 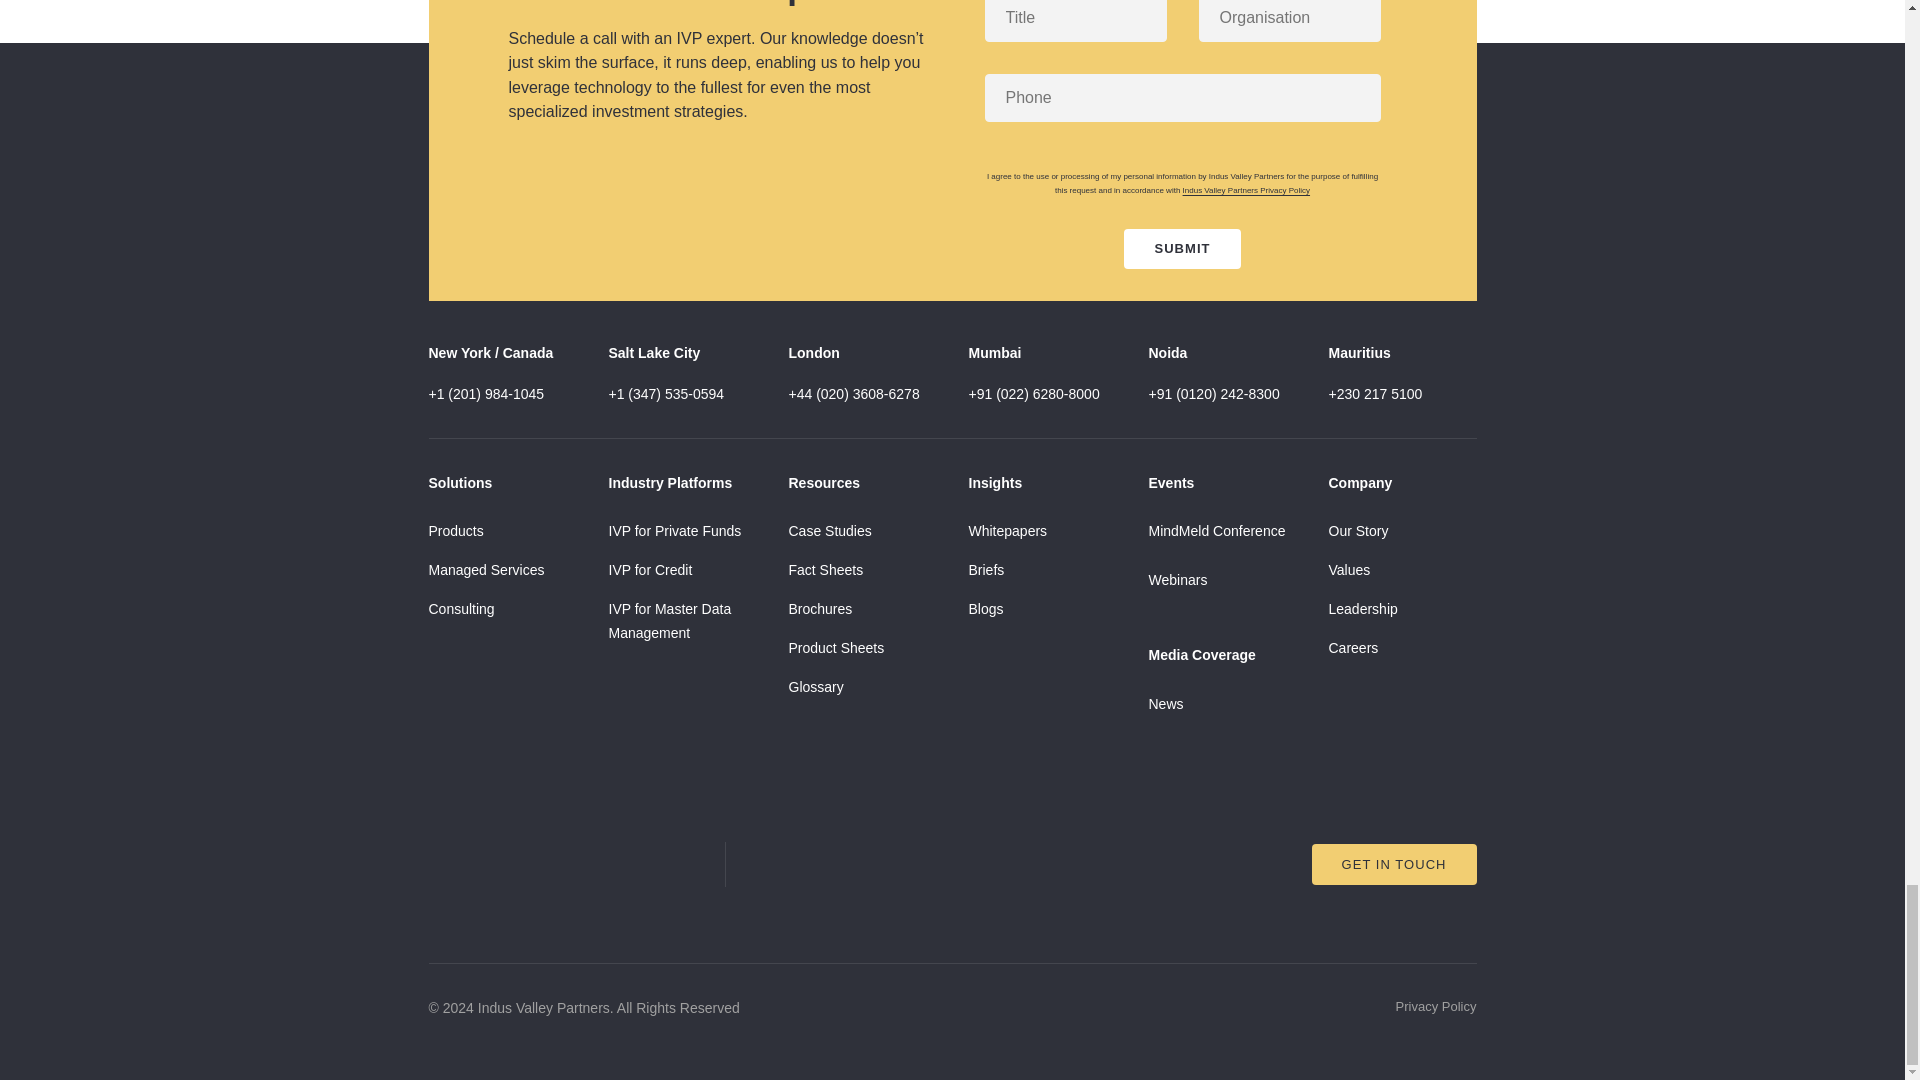 I want to click on LinkedIn, so click(x=768, y=864).